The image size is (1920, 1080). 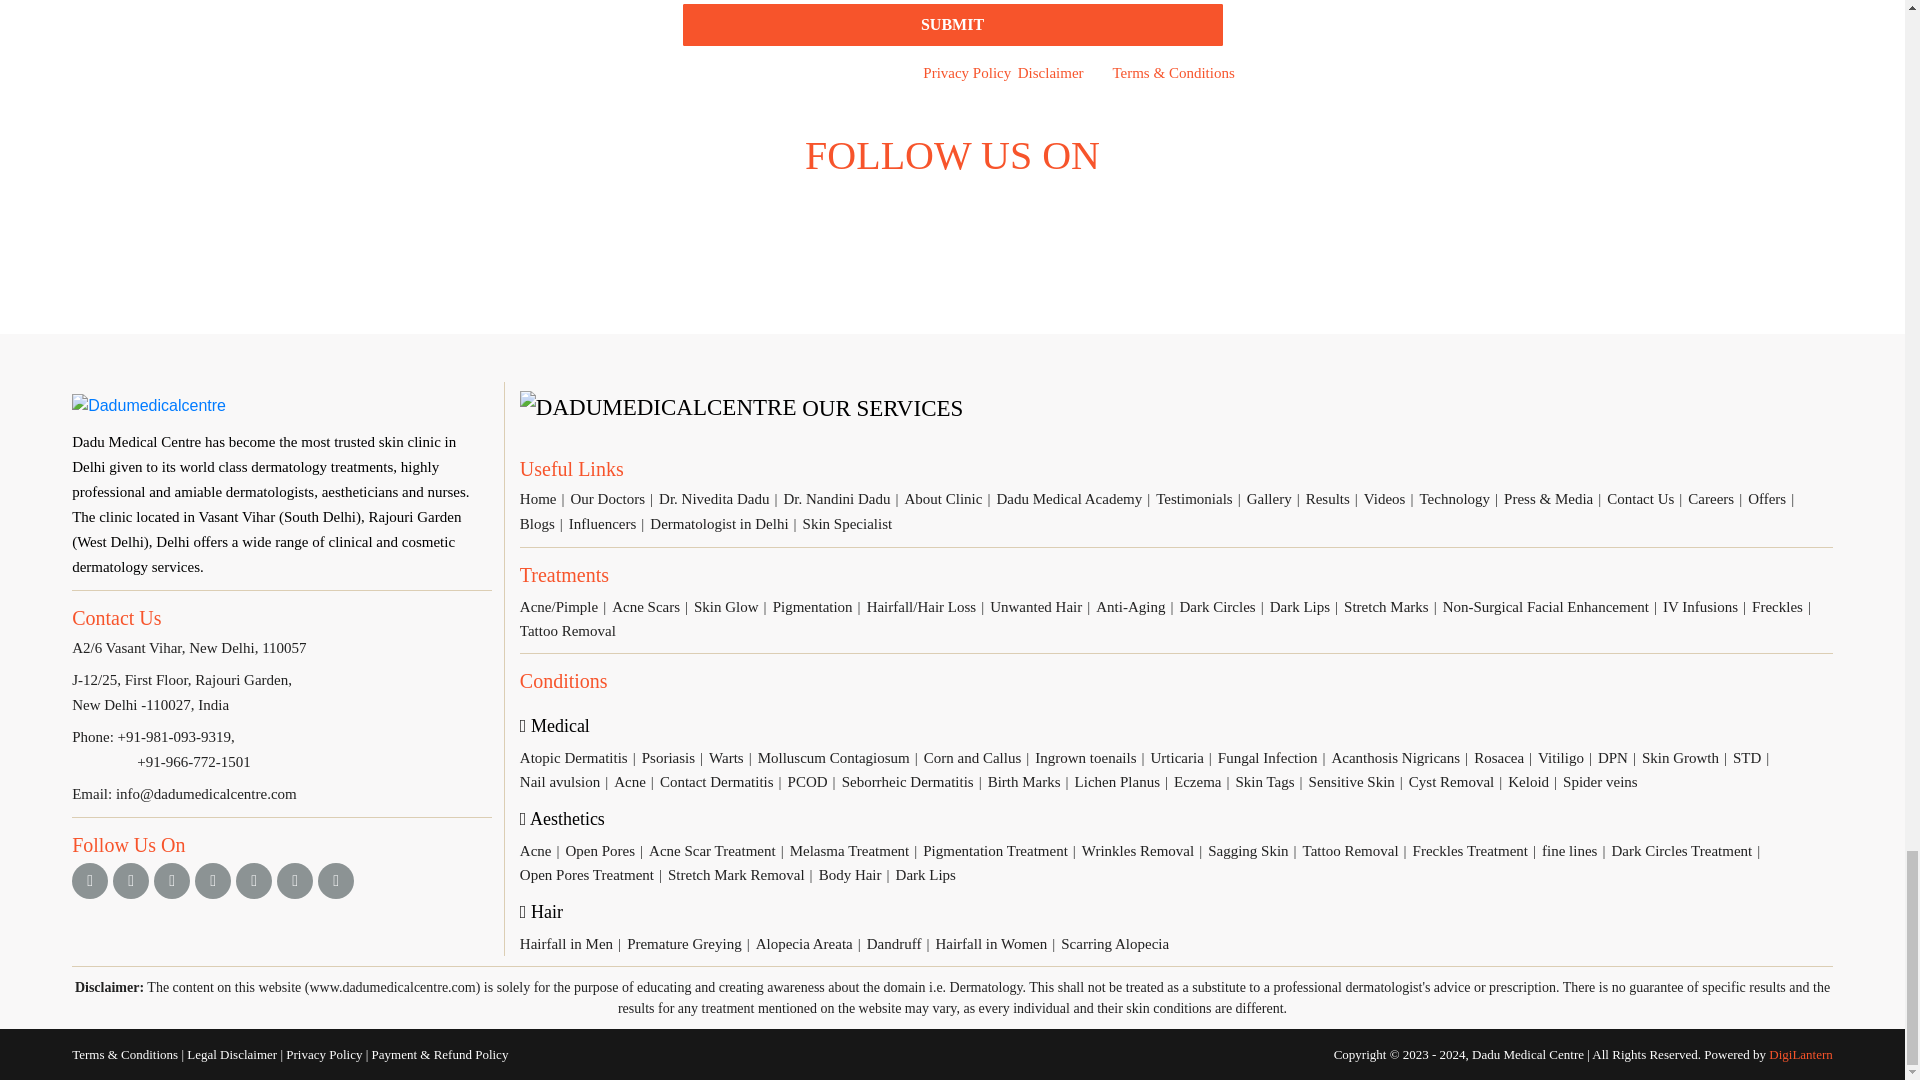 I want to click on Submit, so click(x=951, y=25).